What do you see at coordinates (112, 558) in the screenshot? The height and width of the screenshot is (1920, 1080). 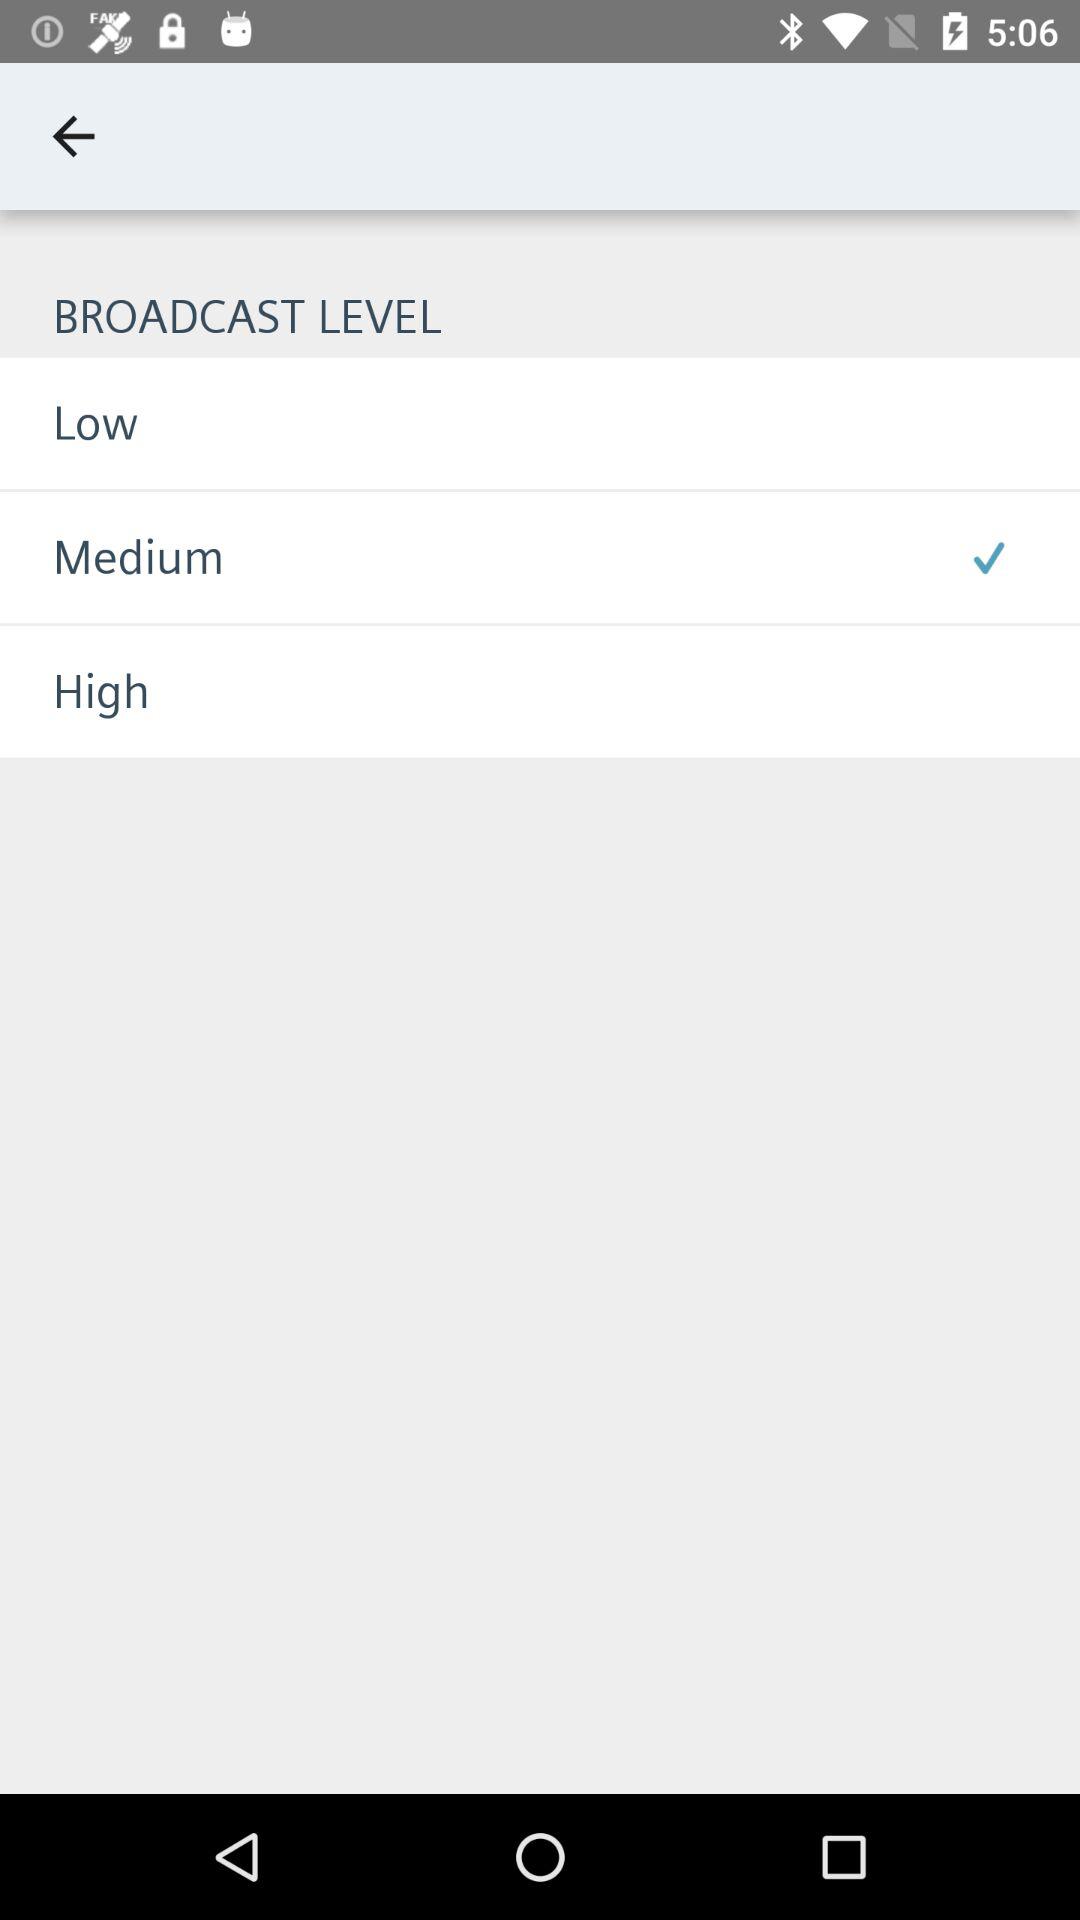 I see `swipe to medium item` at bounding box center [112, 558].